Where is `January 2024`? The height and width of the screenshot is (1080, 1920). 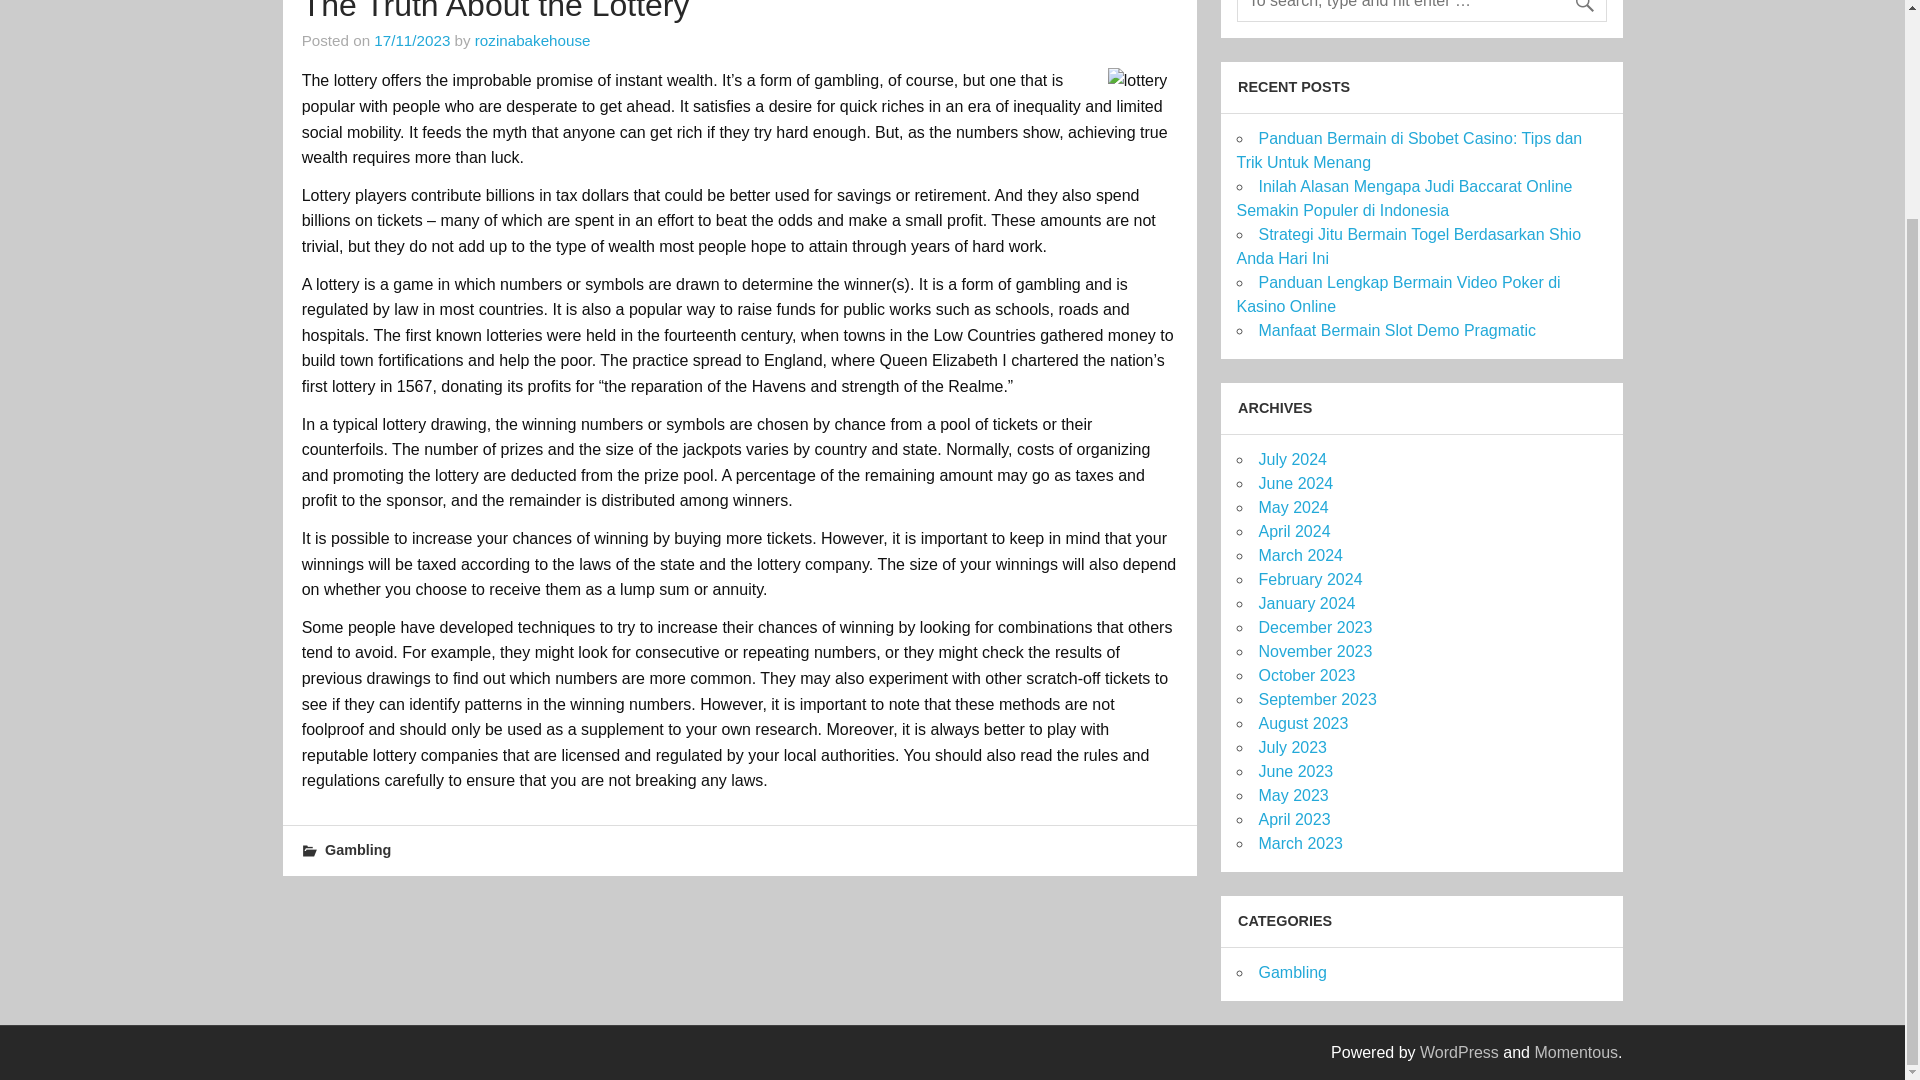 January 2024 is located at coordinates (1306, 604).